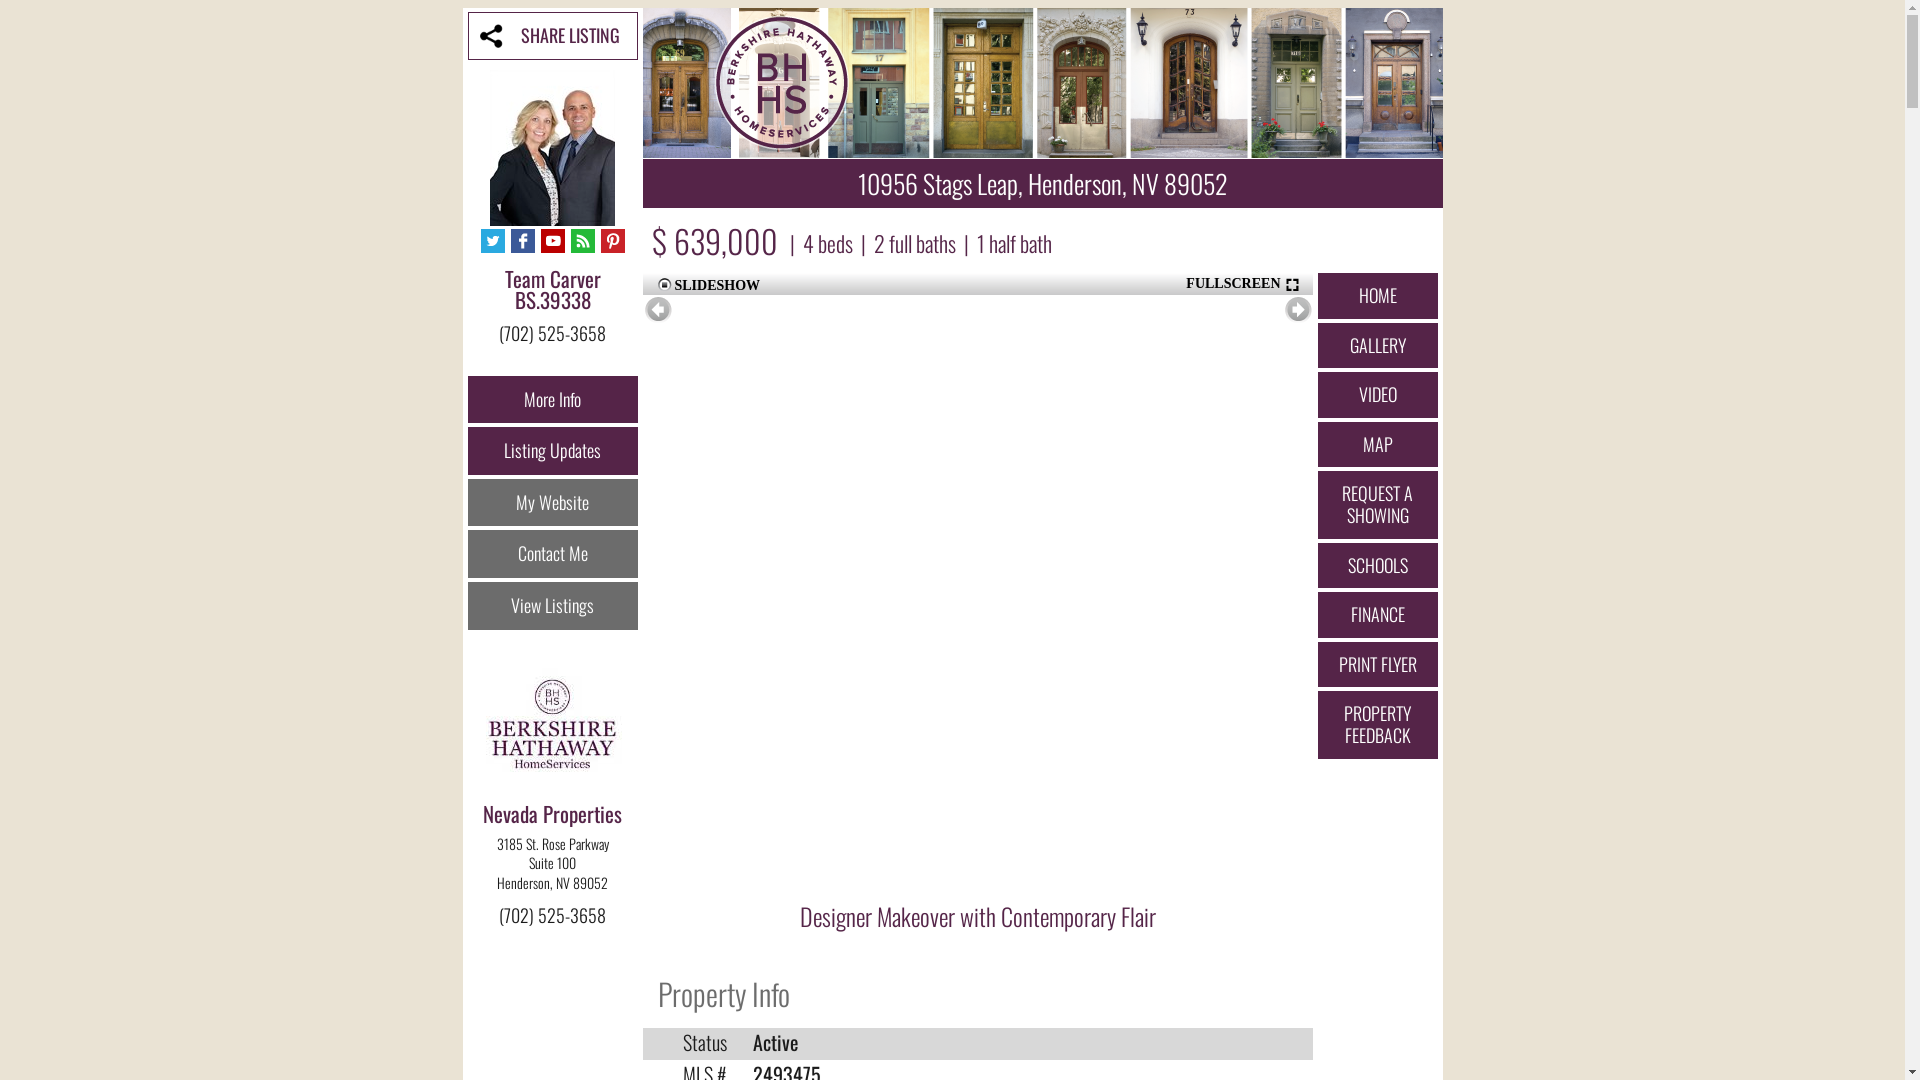 The height and width of the screenshot is (1080, 1920). What do you see at coordinates (553, 451) in the screenshot?
I see `Listing Updates` at bounding box center [553, 451].